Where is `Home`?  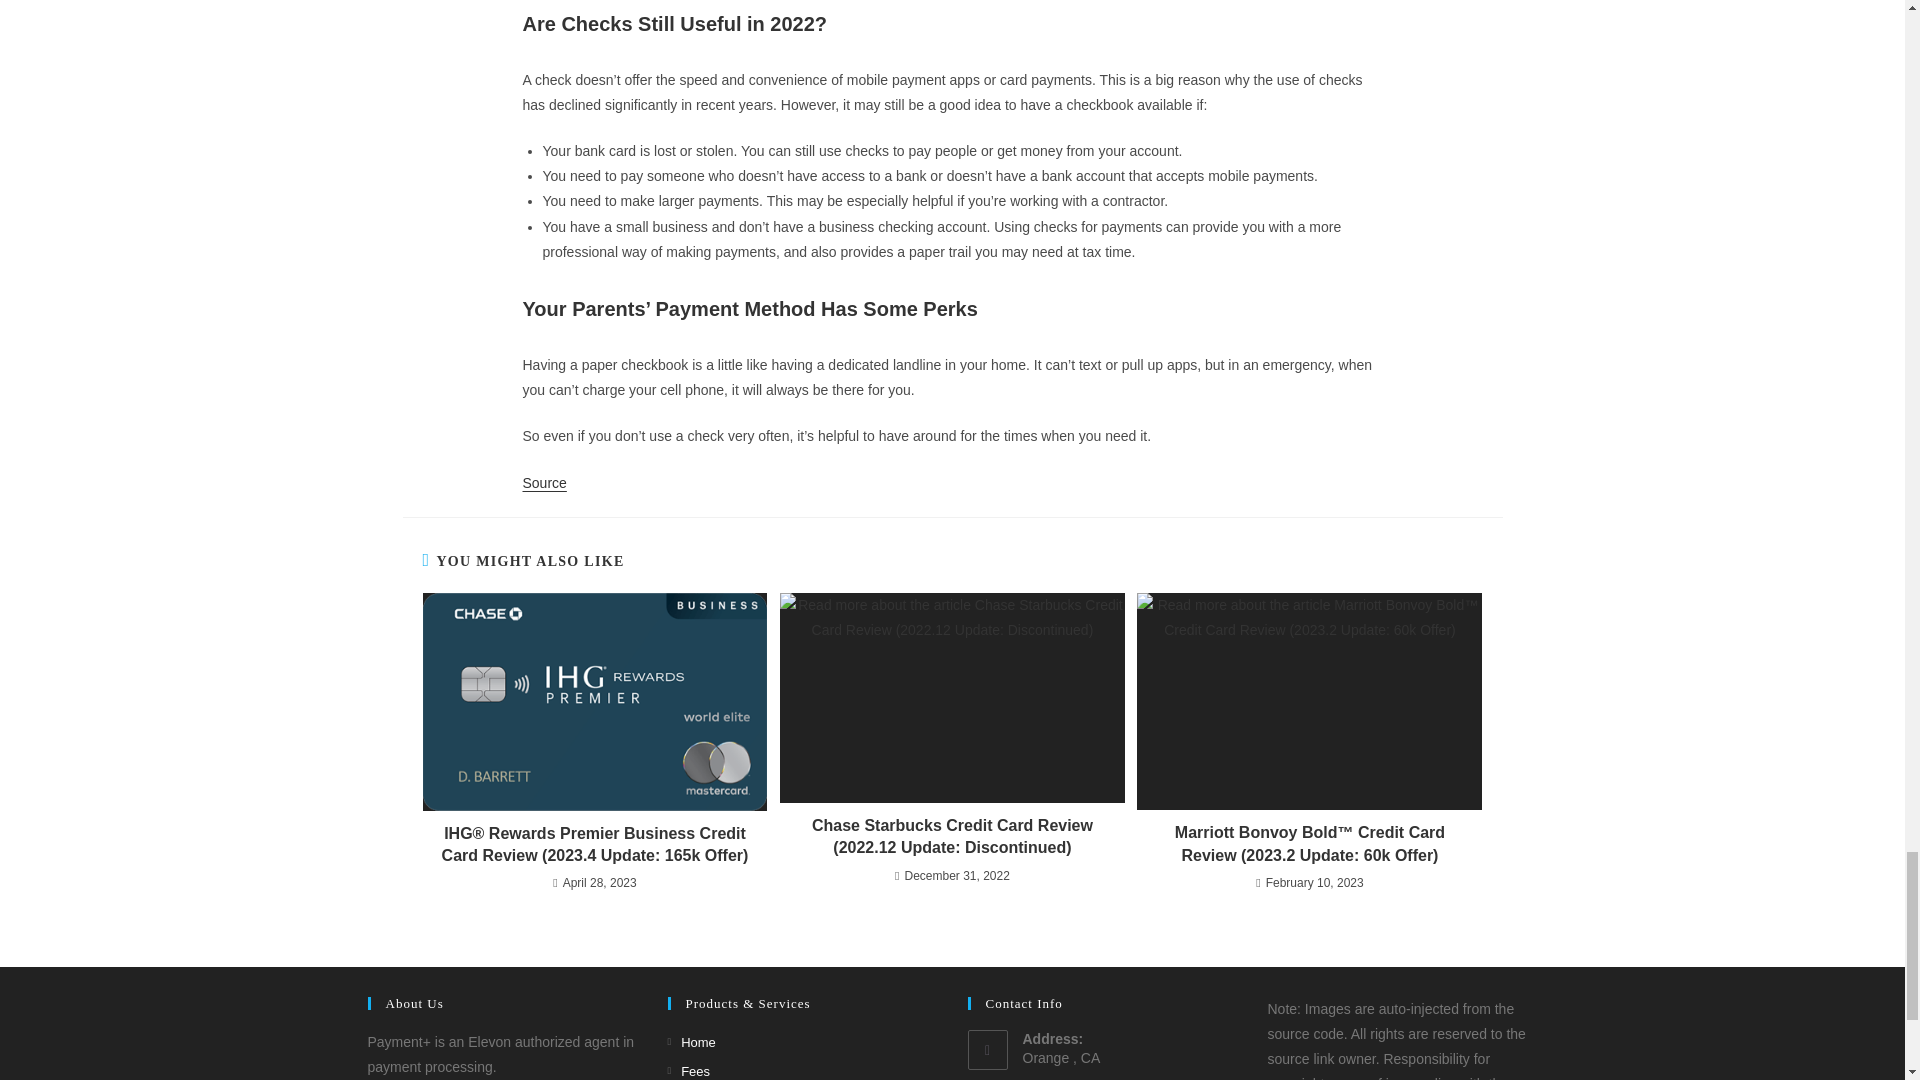
Home is located at coordinates (692, 1042).